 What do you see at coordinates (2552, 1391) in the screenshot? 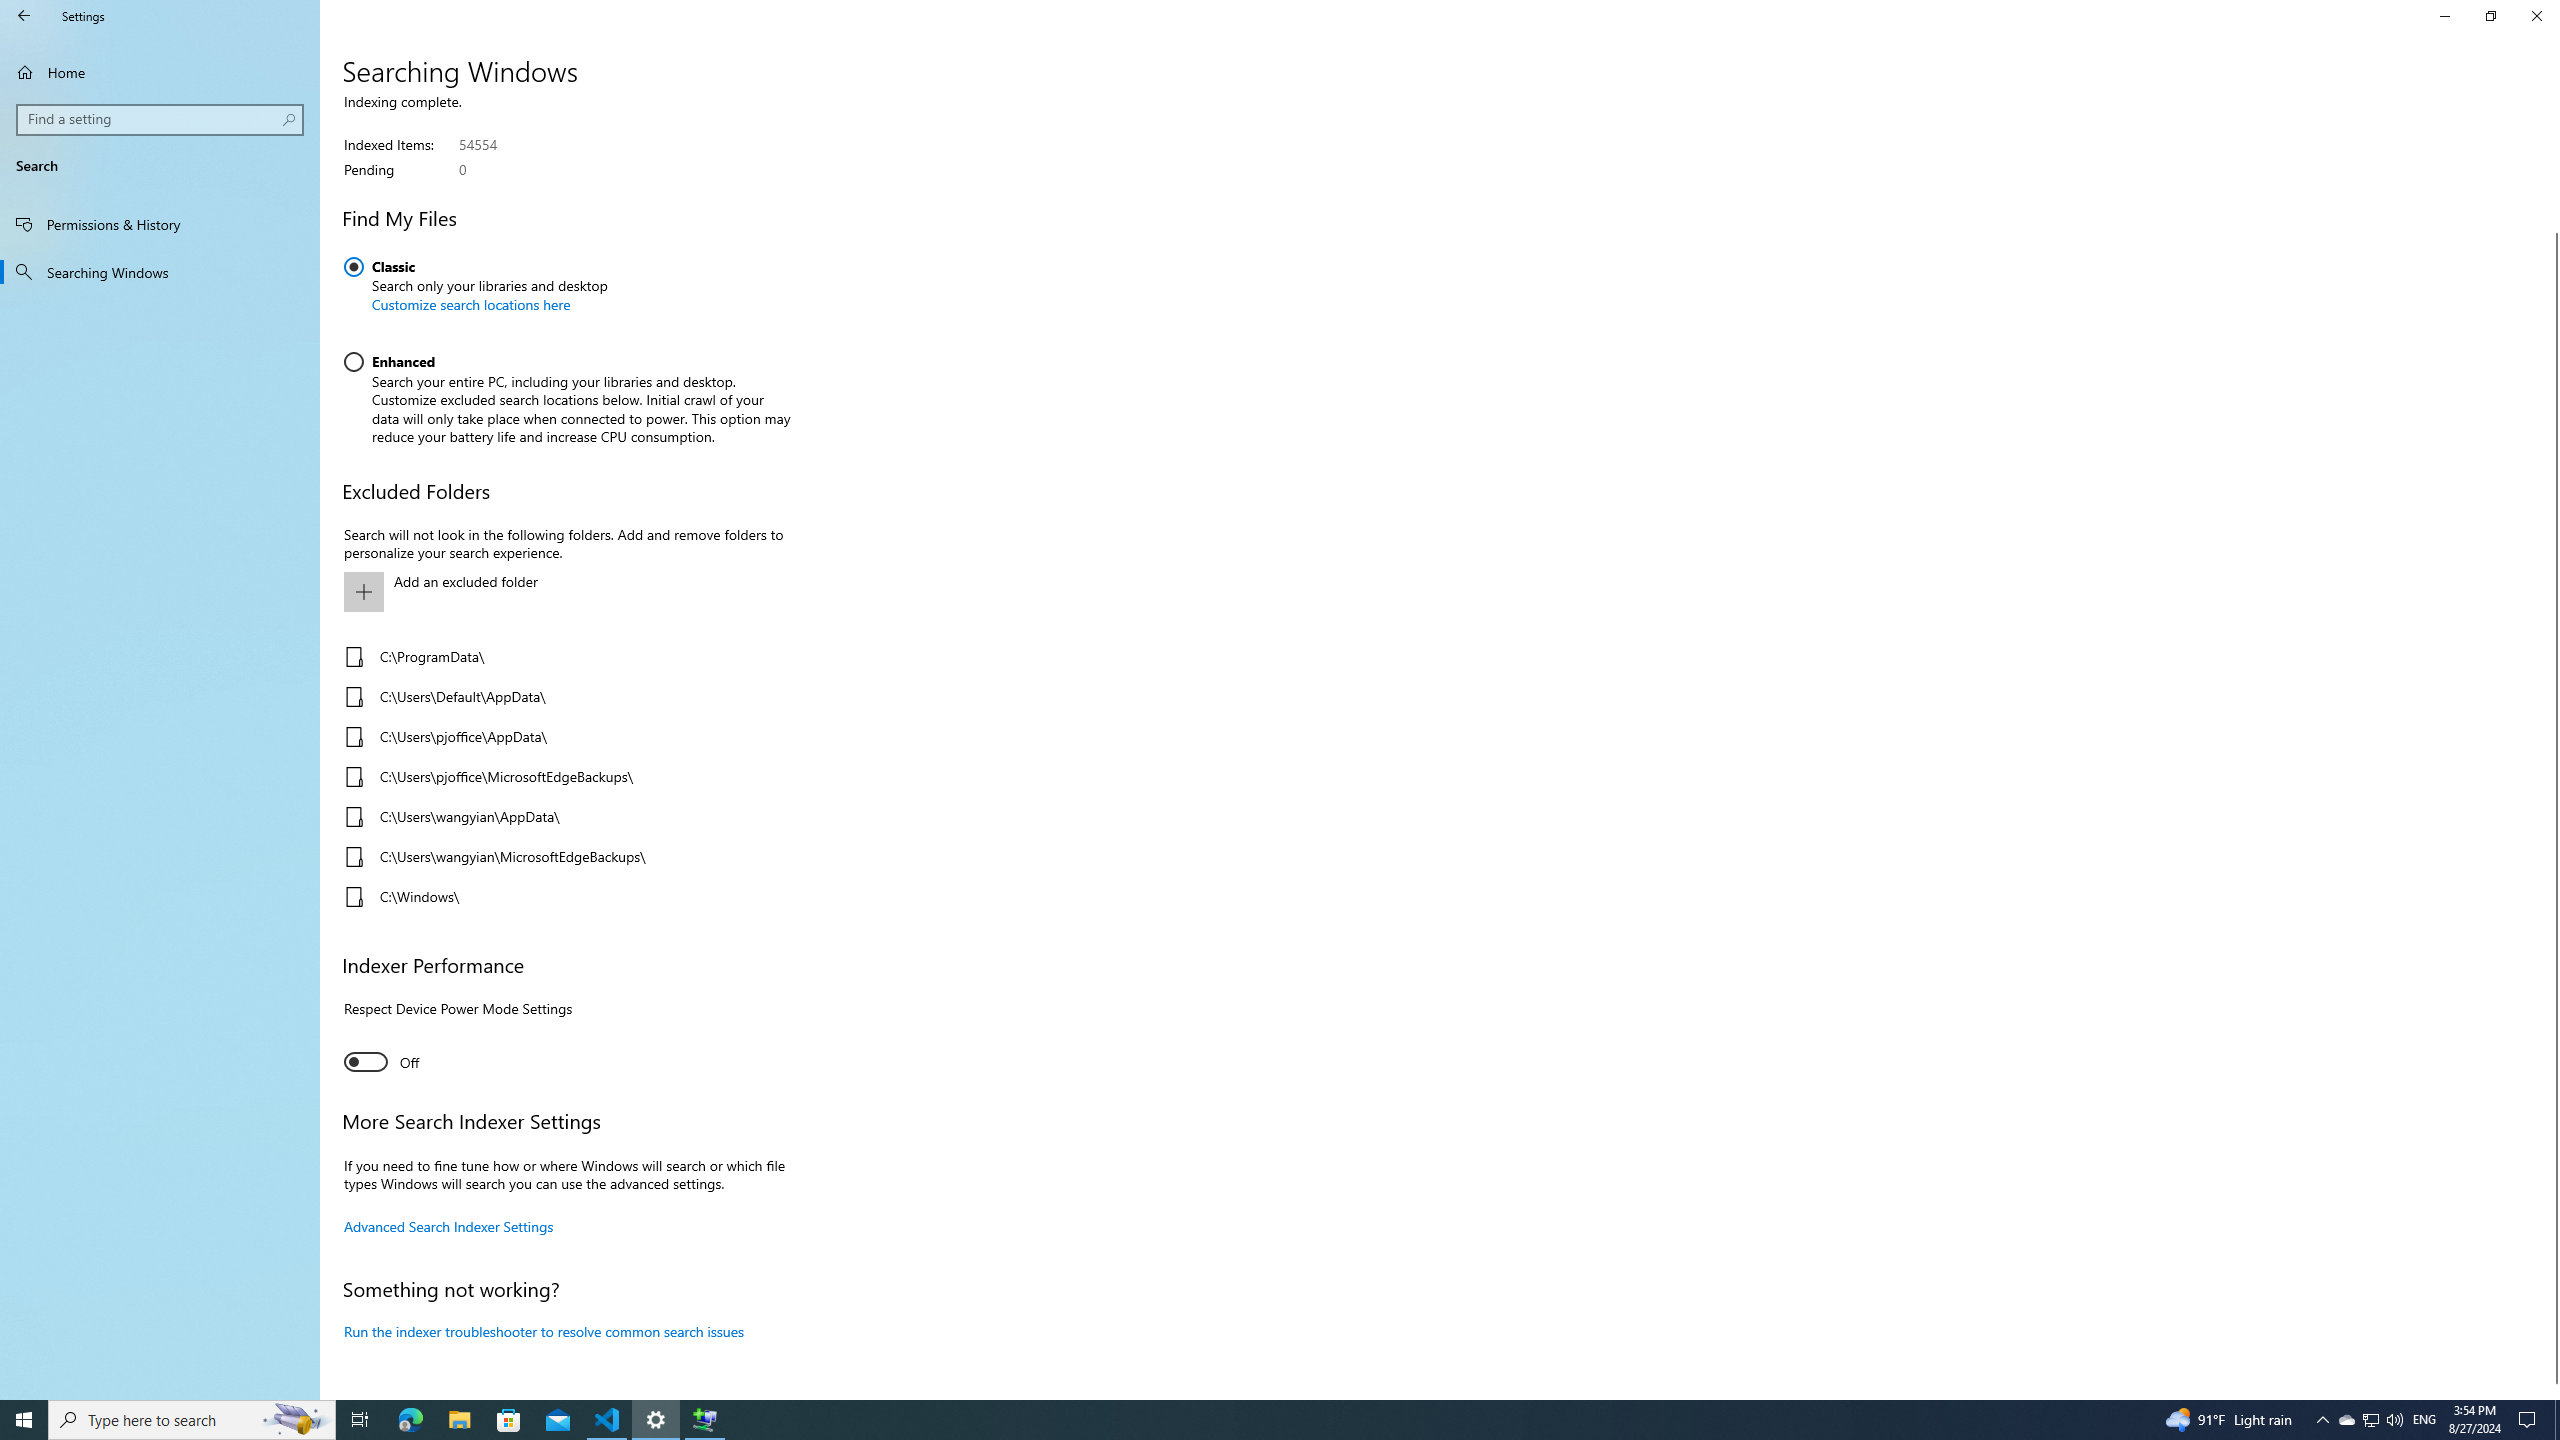
I see `Vertical Small Increase` at bounding box center [2552, 1391].